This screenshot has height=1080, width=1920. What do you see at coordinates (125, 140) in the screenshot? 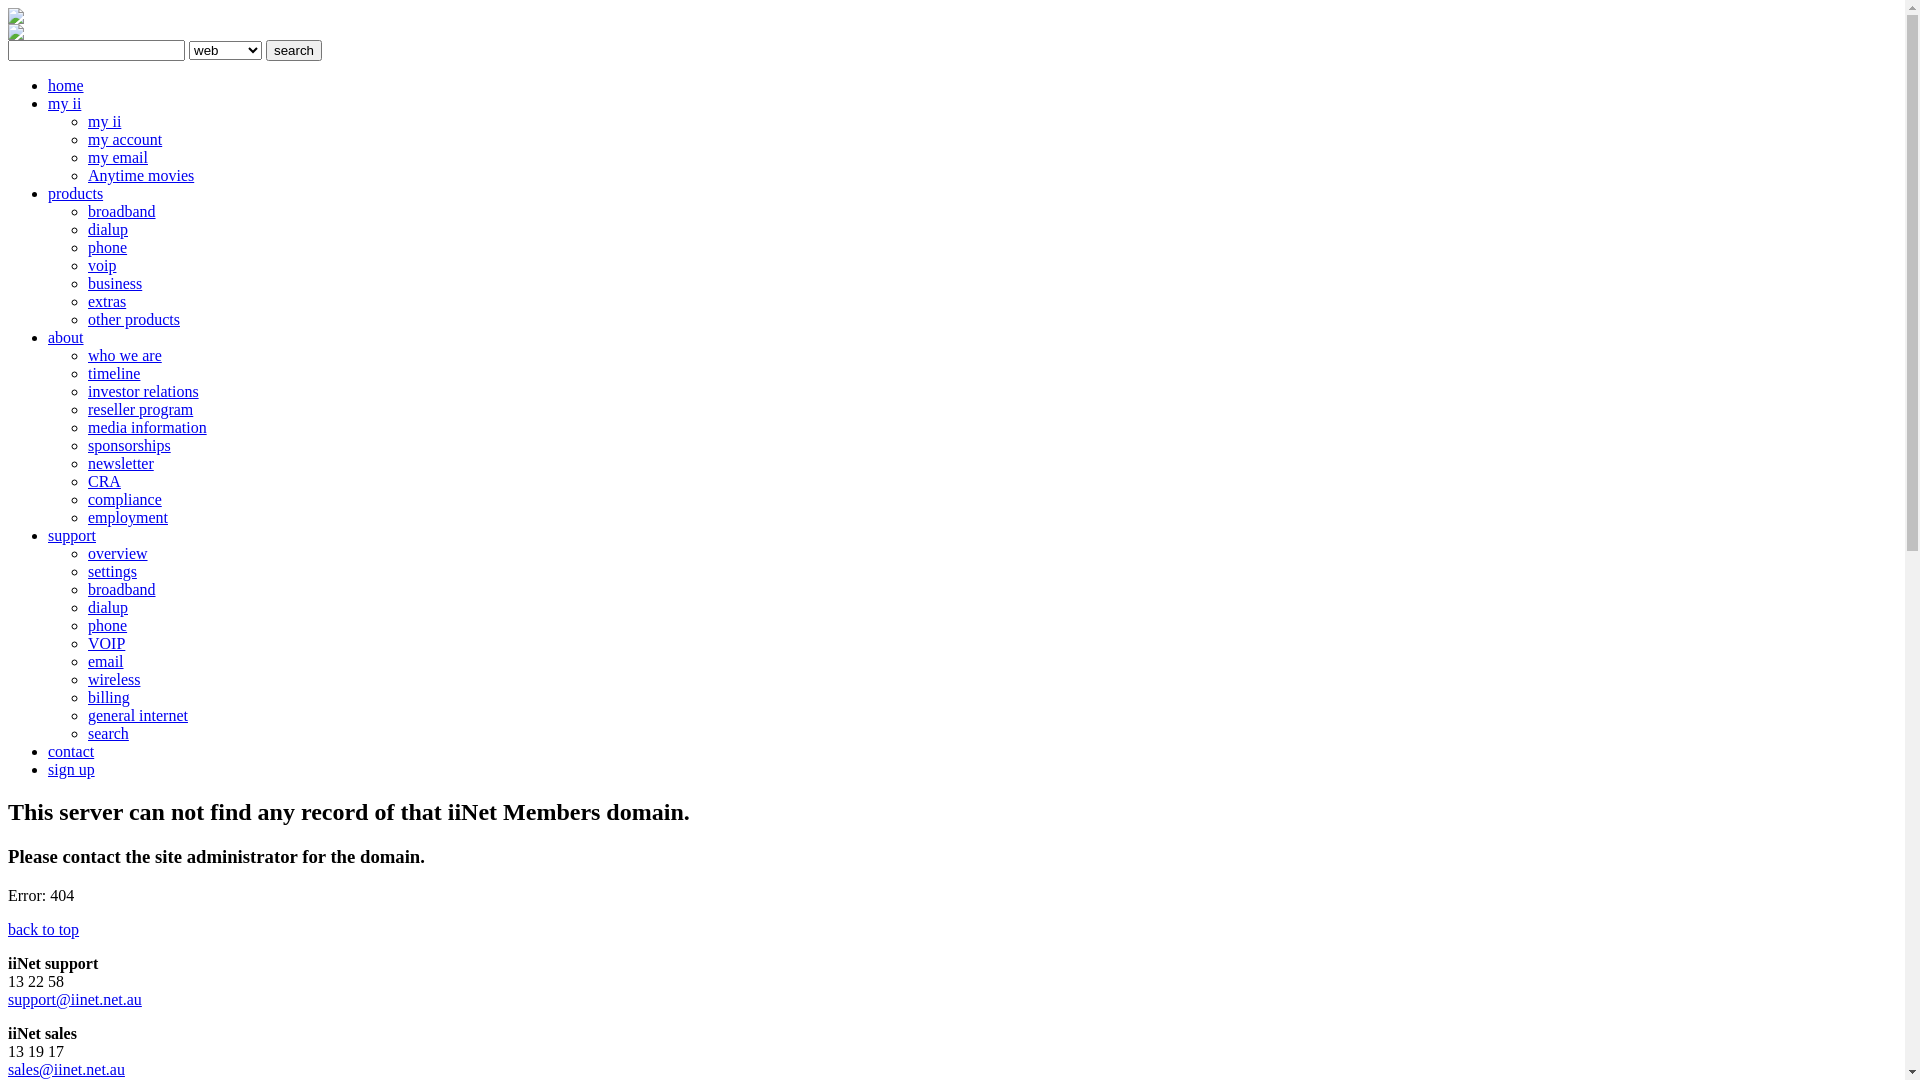
I see `my account` at bounding box center [125, 140].